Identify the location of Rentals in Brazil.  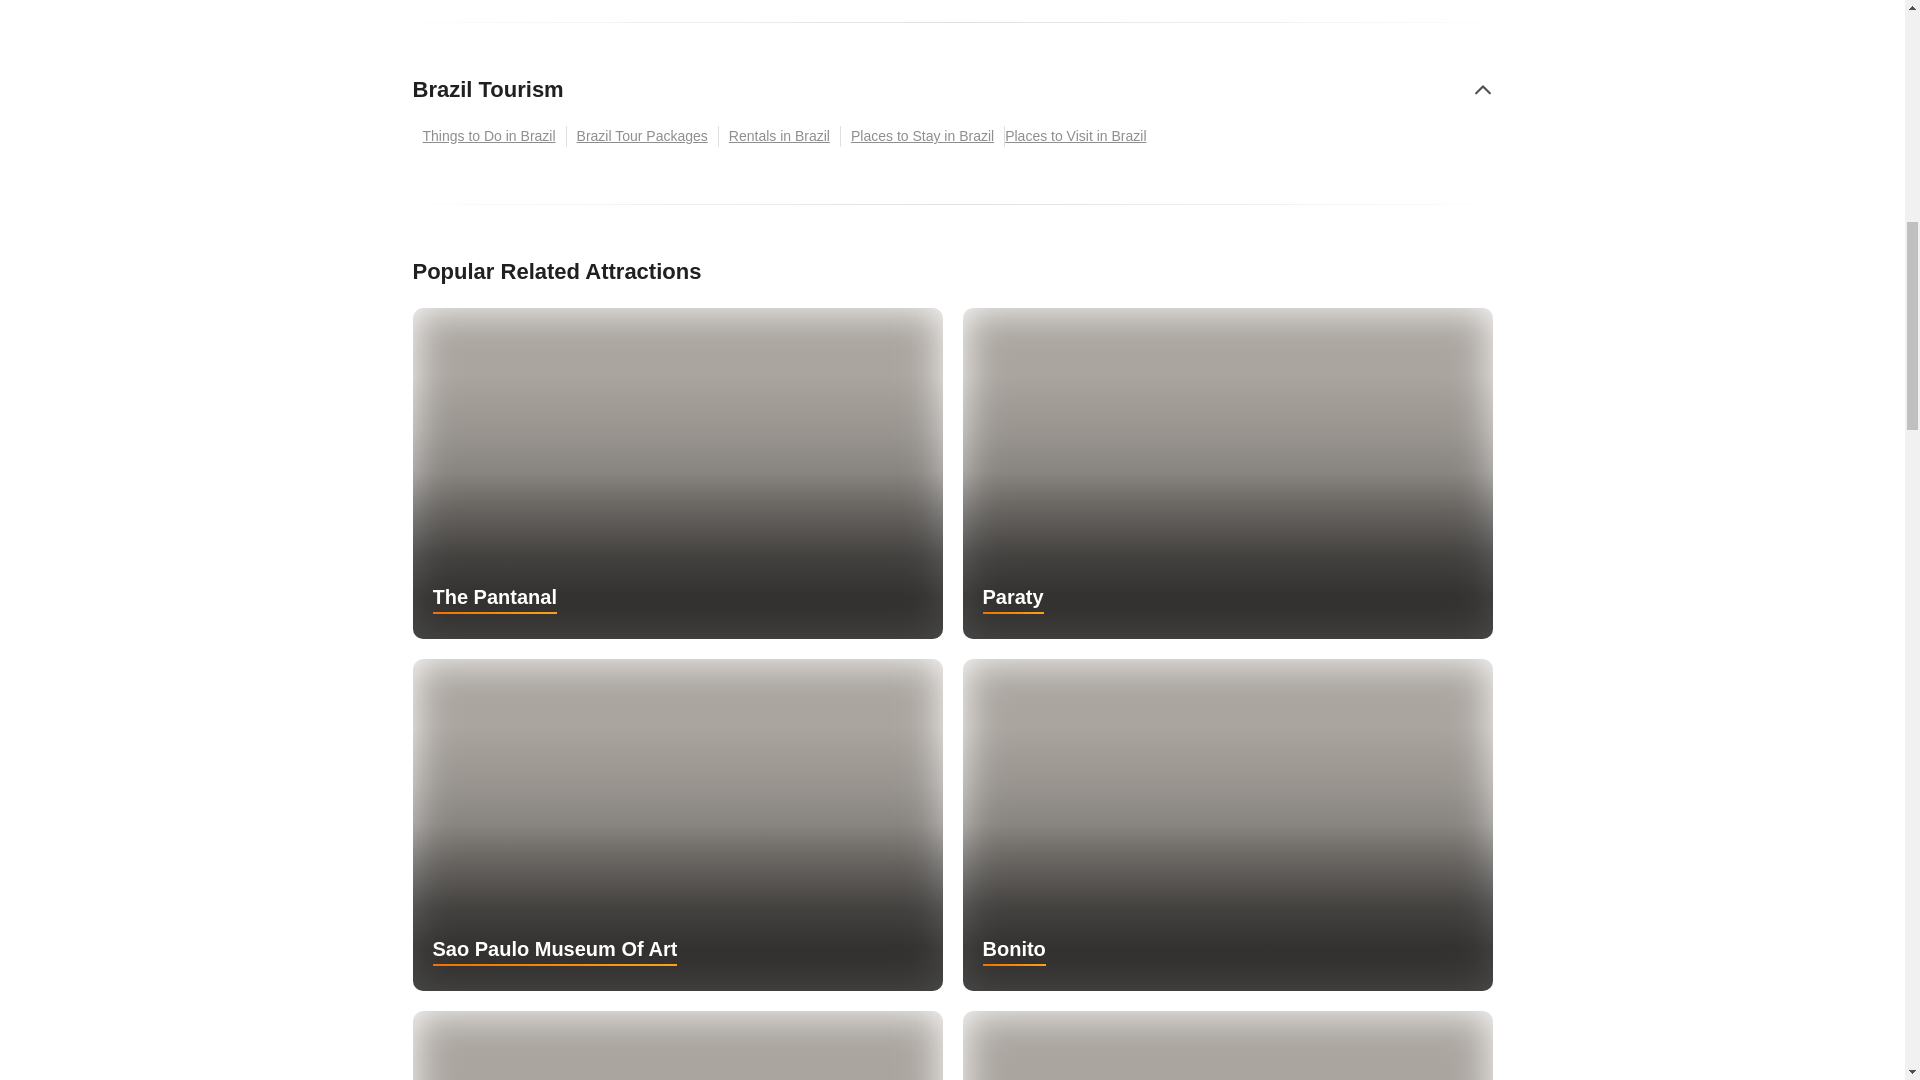
(779, 136).